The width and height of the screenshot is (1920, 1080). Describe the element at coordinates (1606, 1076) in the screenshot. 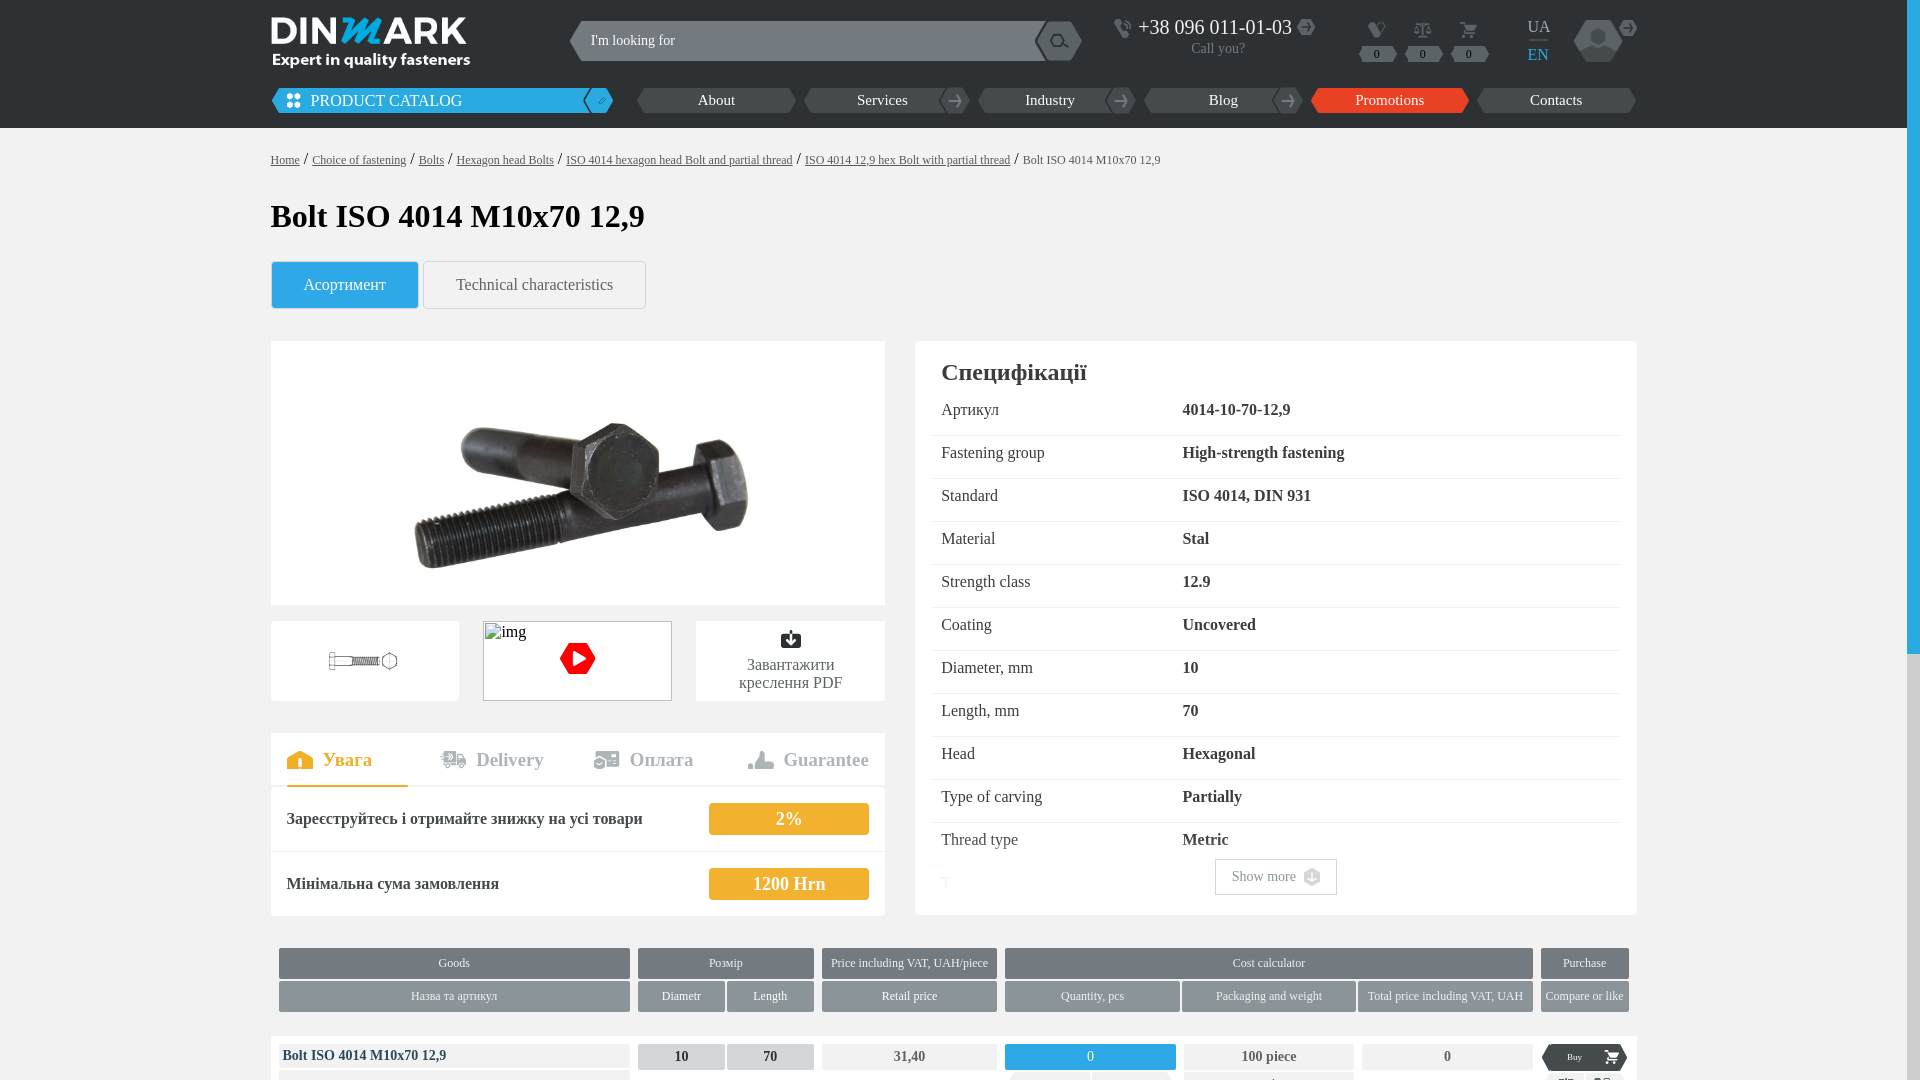

I see `Add to favorites` at that location.